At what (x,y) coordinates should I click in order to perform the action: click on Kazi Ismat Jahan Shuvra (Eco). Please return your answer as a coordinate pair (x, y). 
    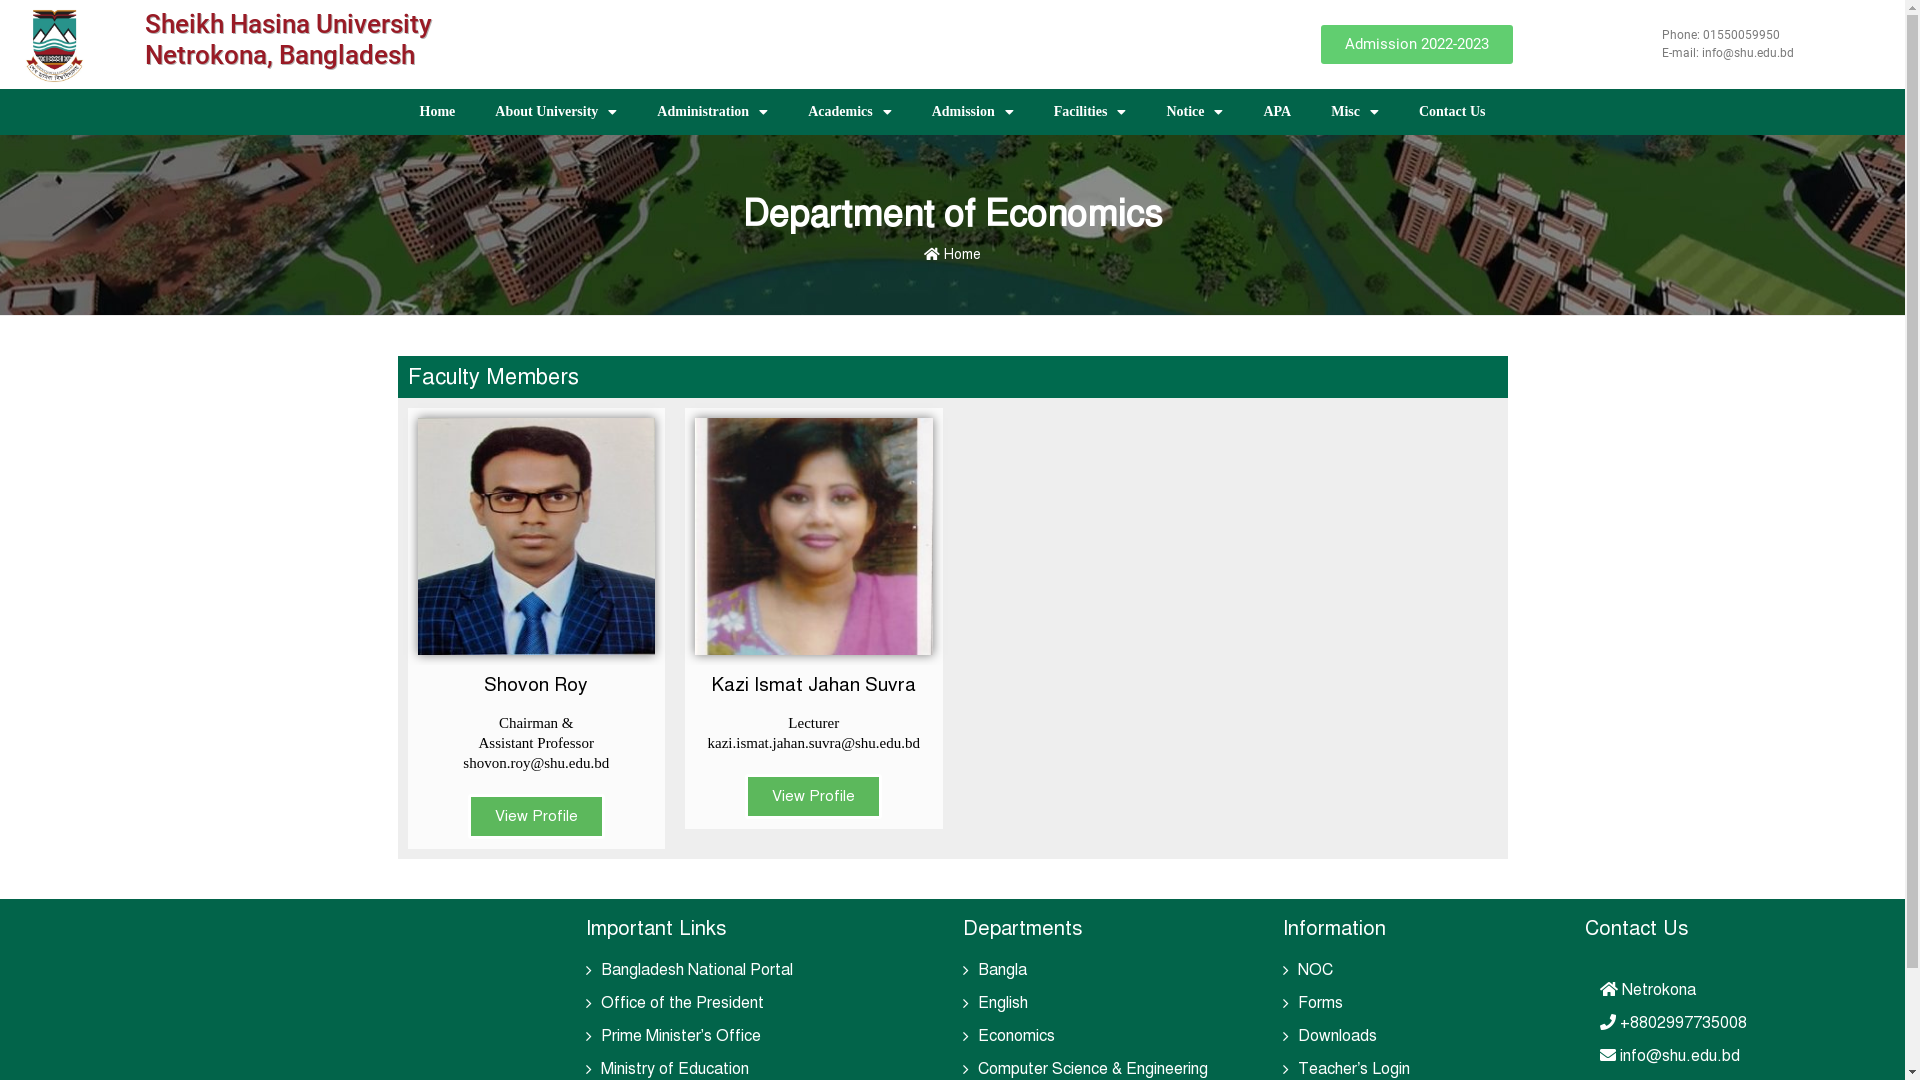
    Looking at the image, I should click on (814, 537).